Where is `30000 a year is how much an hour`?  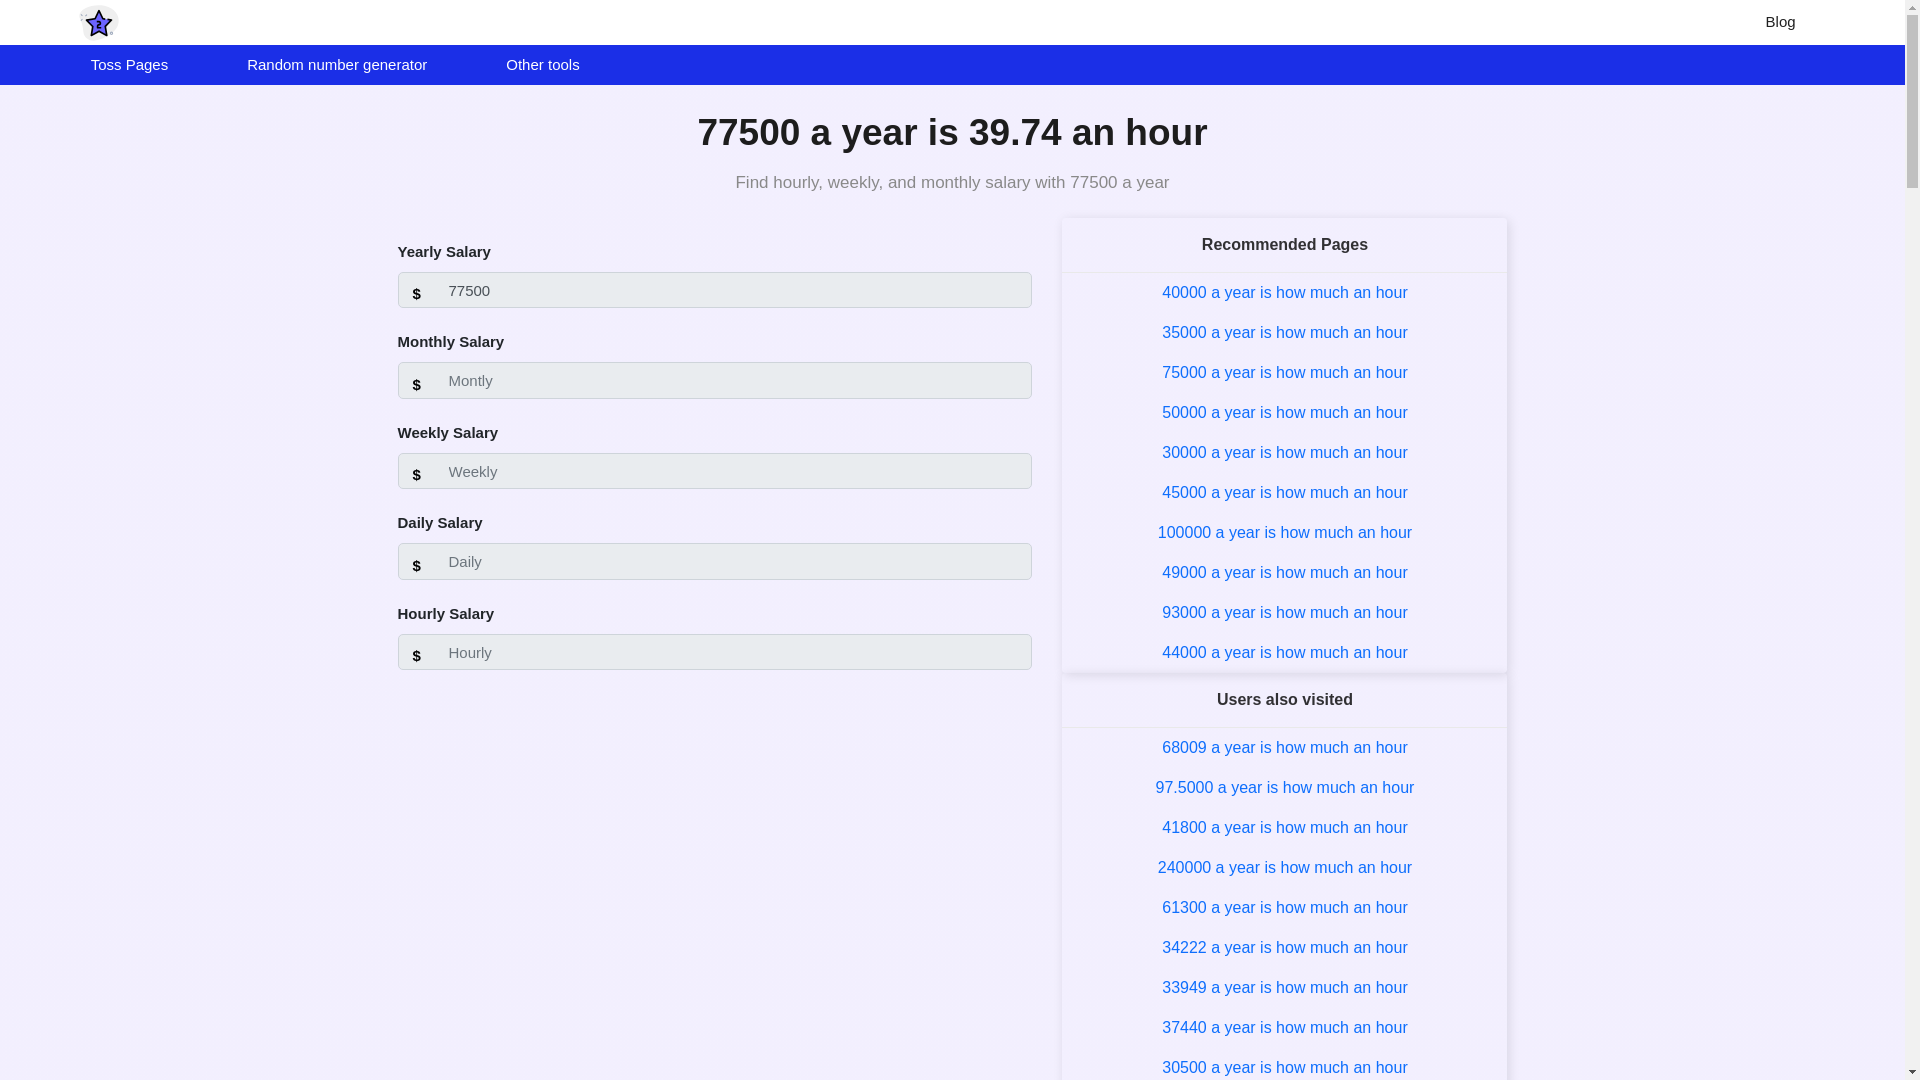 30000 a year is how much an hour is located at coordinates (1284, 452).